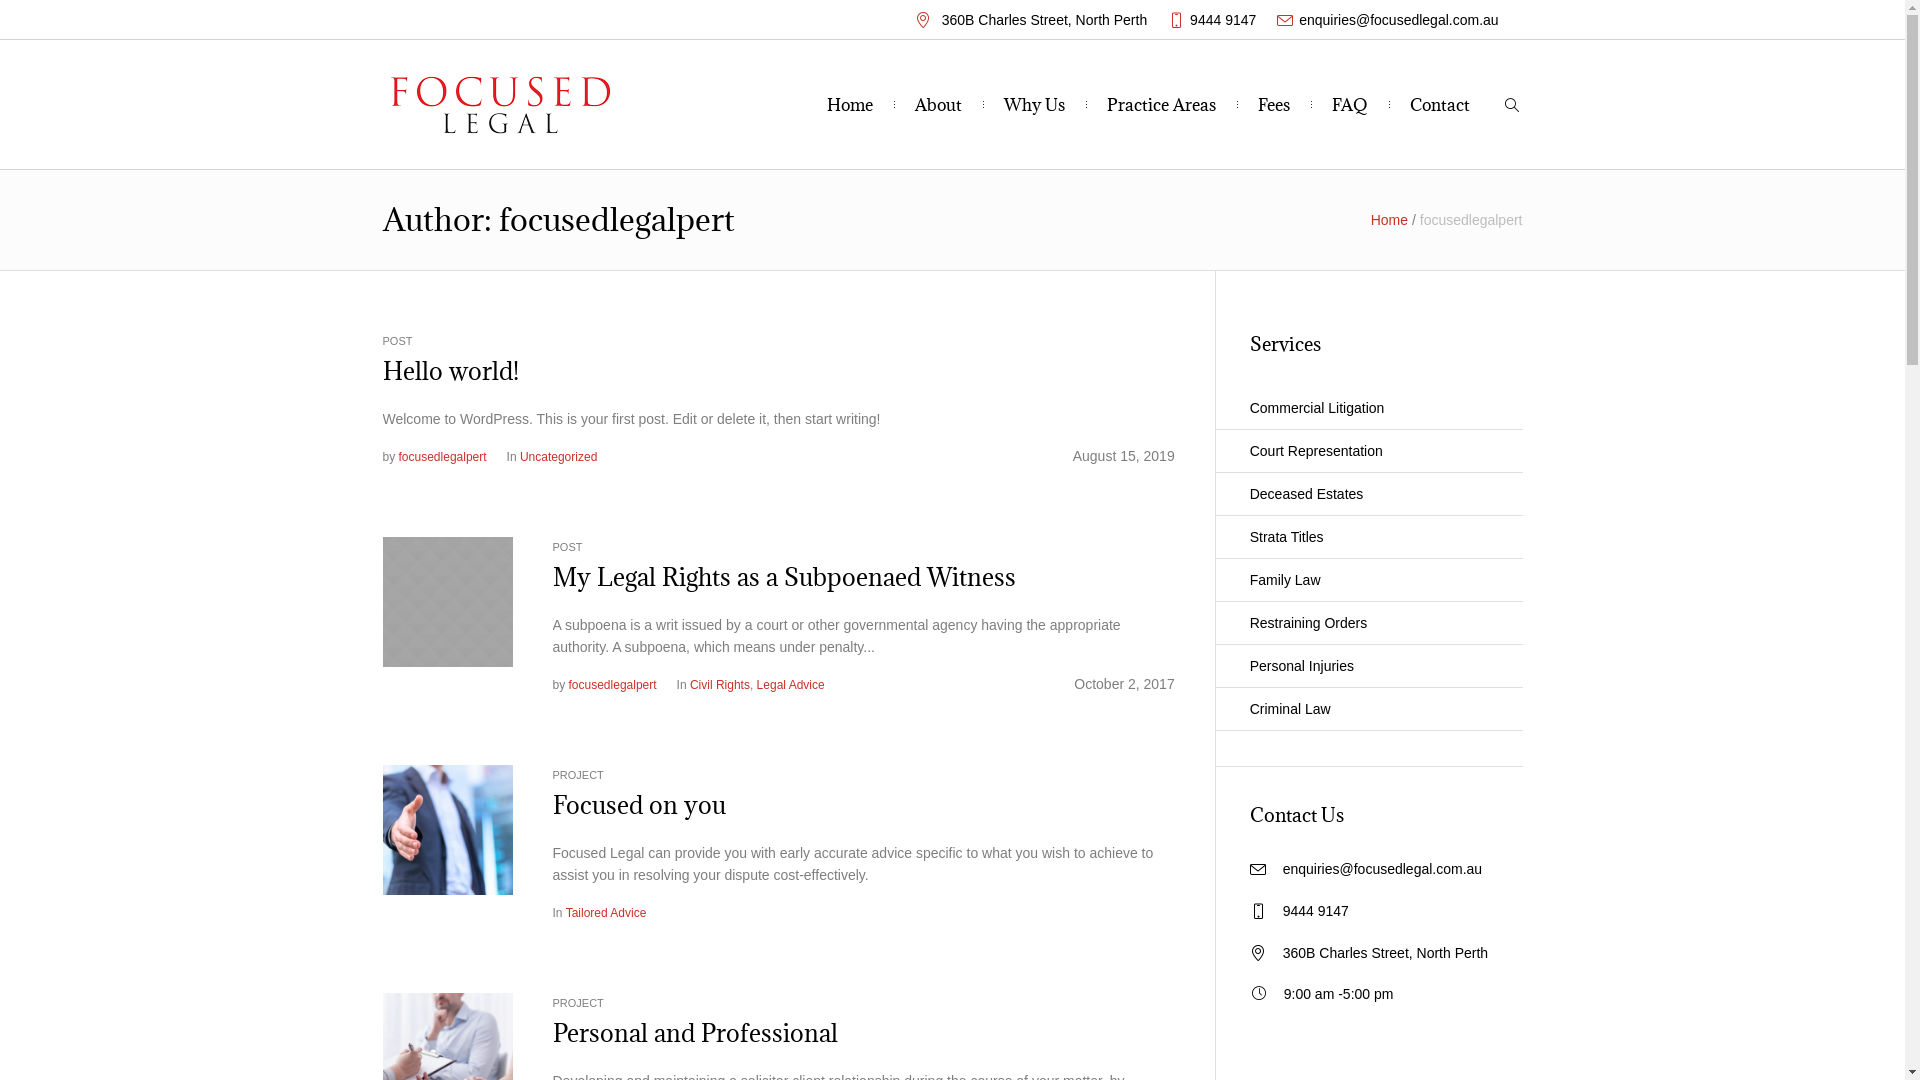  Describe the element at coordinates (1369, 452) in the screenshot. I see `Court Representation` at that location.